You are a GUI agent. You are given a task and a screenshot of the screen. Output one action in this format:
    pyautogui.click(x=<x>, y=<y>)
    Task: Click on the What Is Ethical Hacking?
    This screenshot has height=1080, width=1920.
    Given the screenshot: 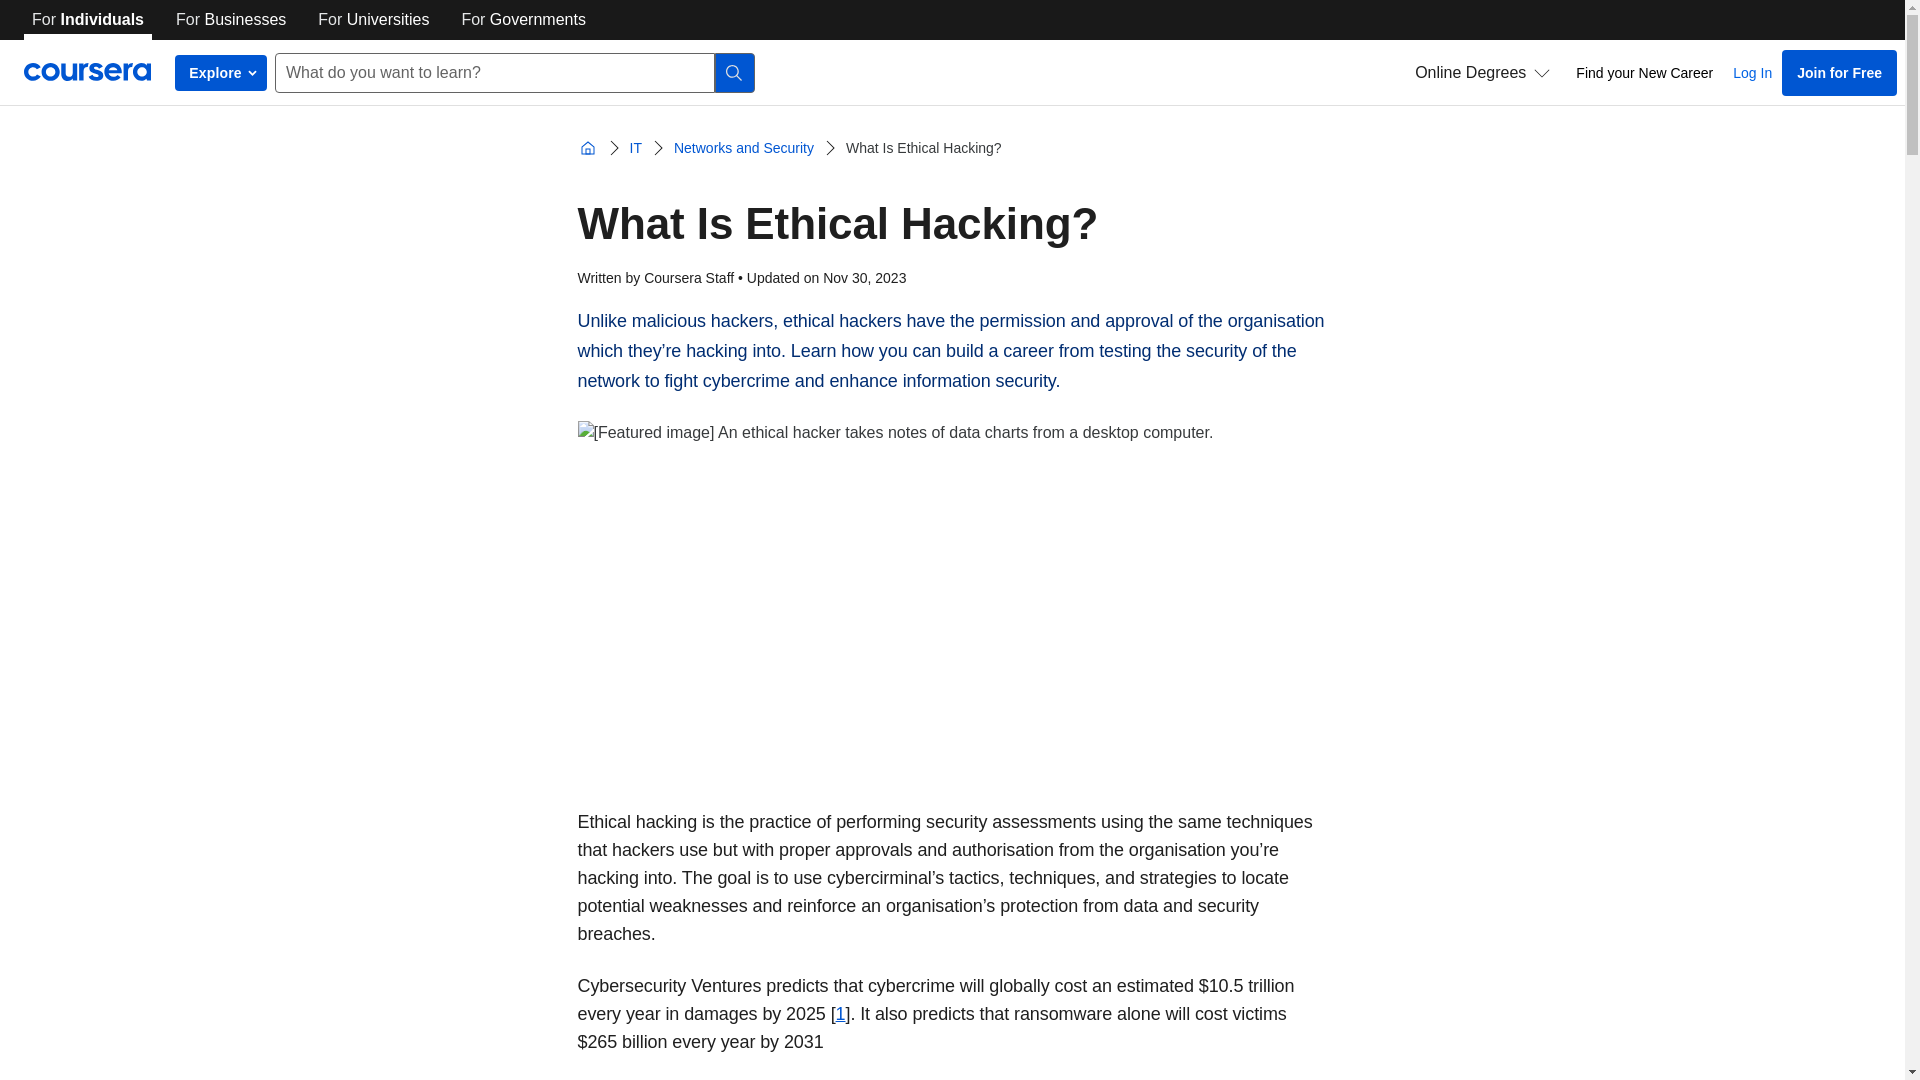 What is the action you would take?
    pyautogui.click(x=923, y=148)
    